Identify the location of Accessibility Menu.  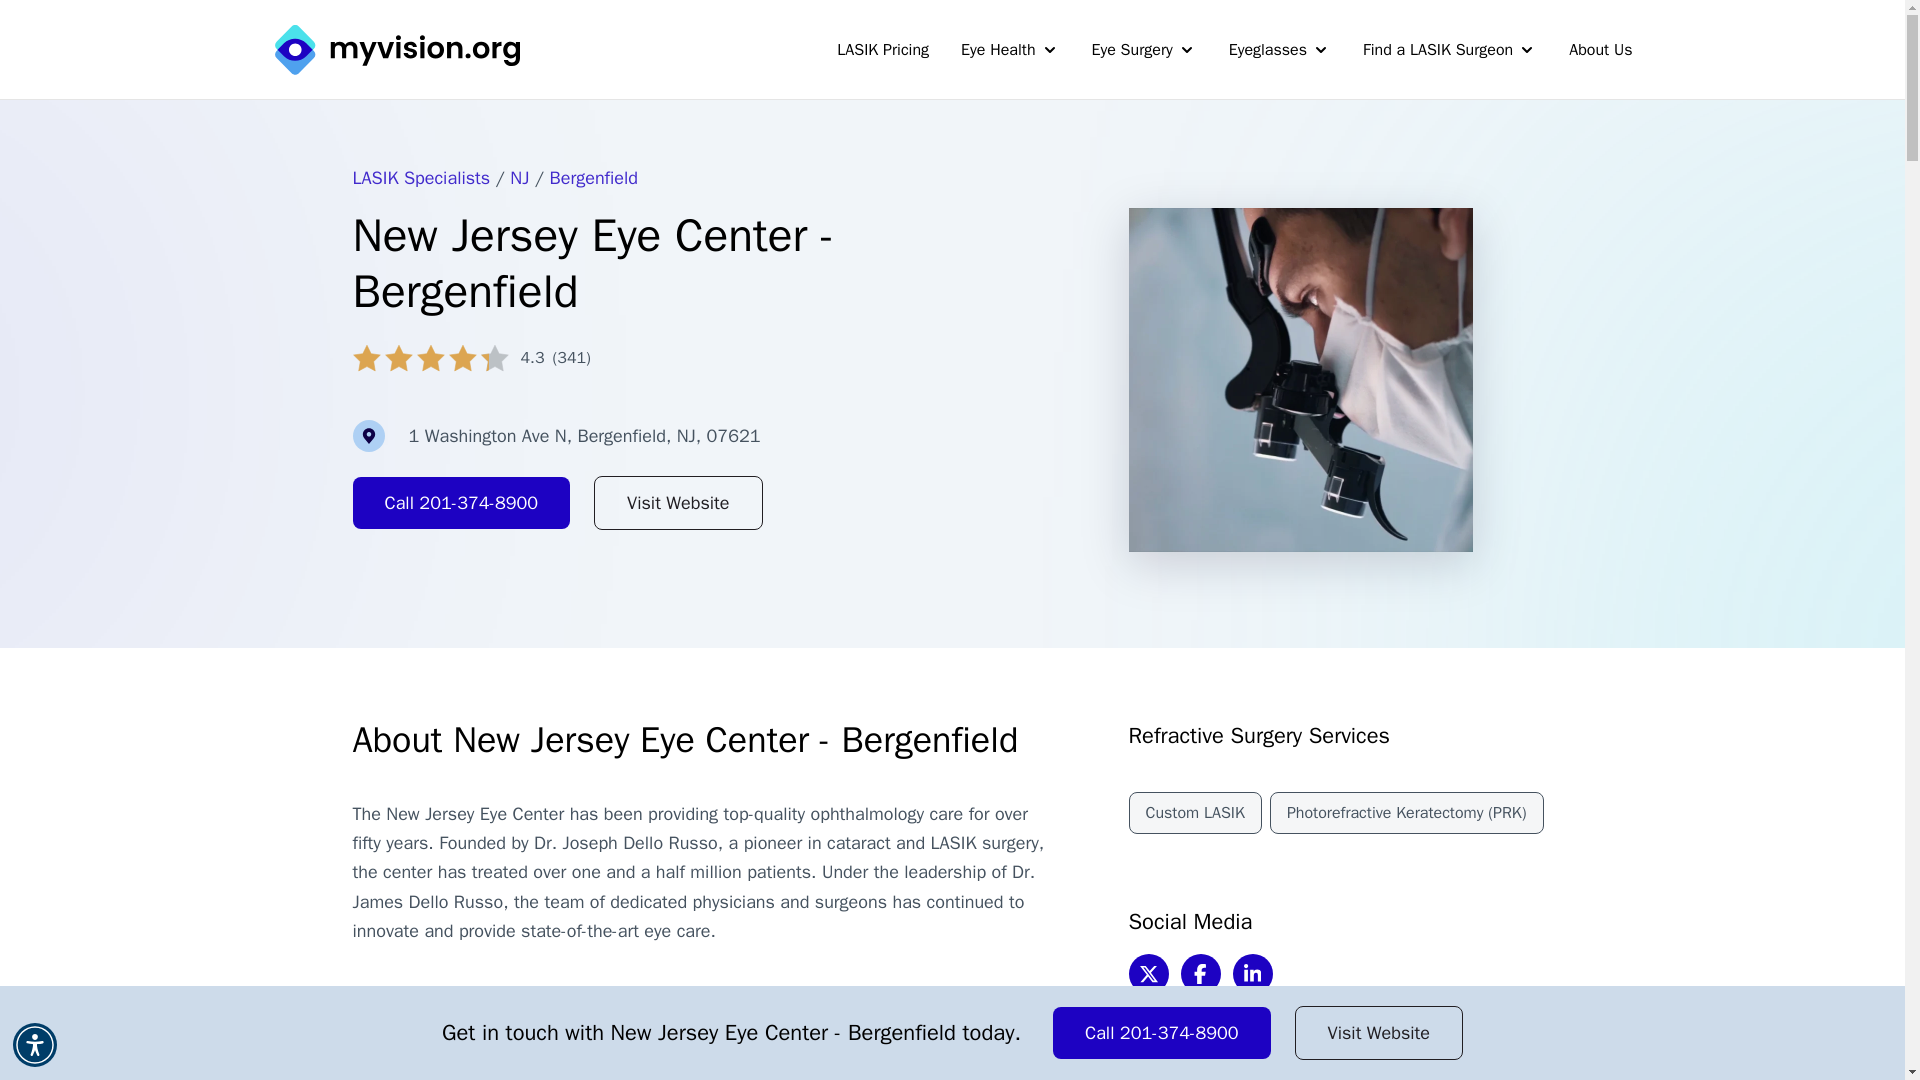
(35, 1044).